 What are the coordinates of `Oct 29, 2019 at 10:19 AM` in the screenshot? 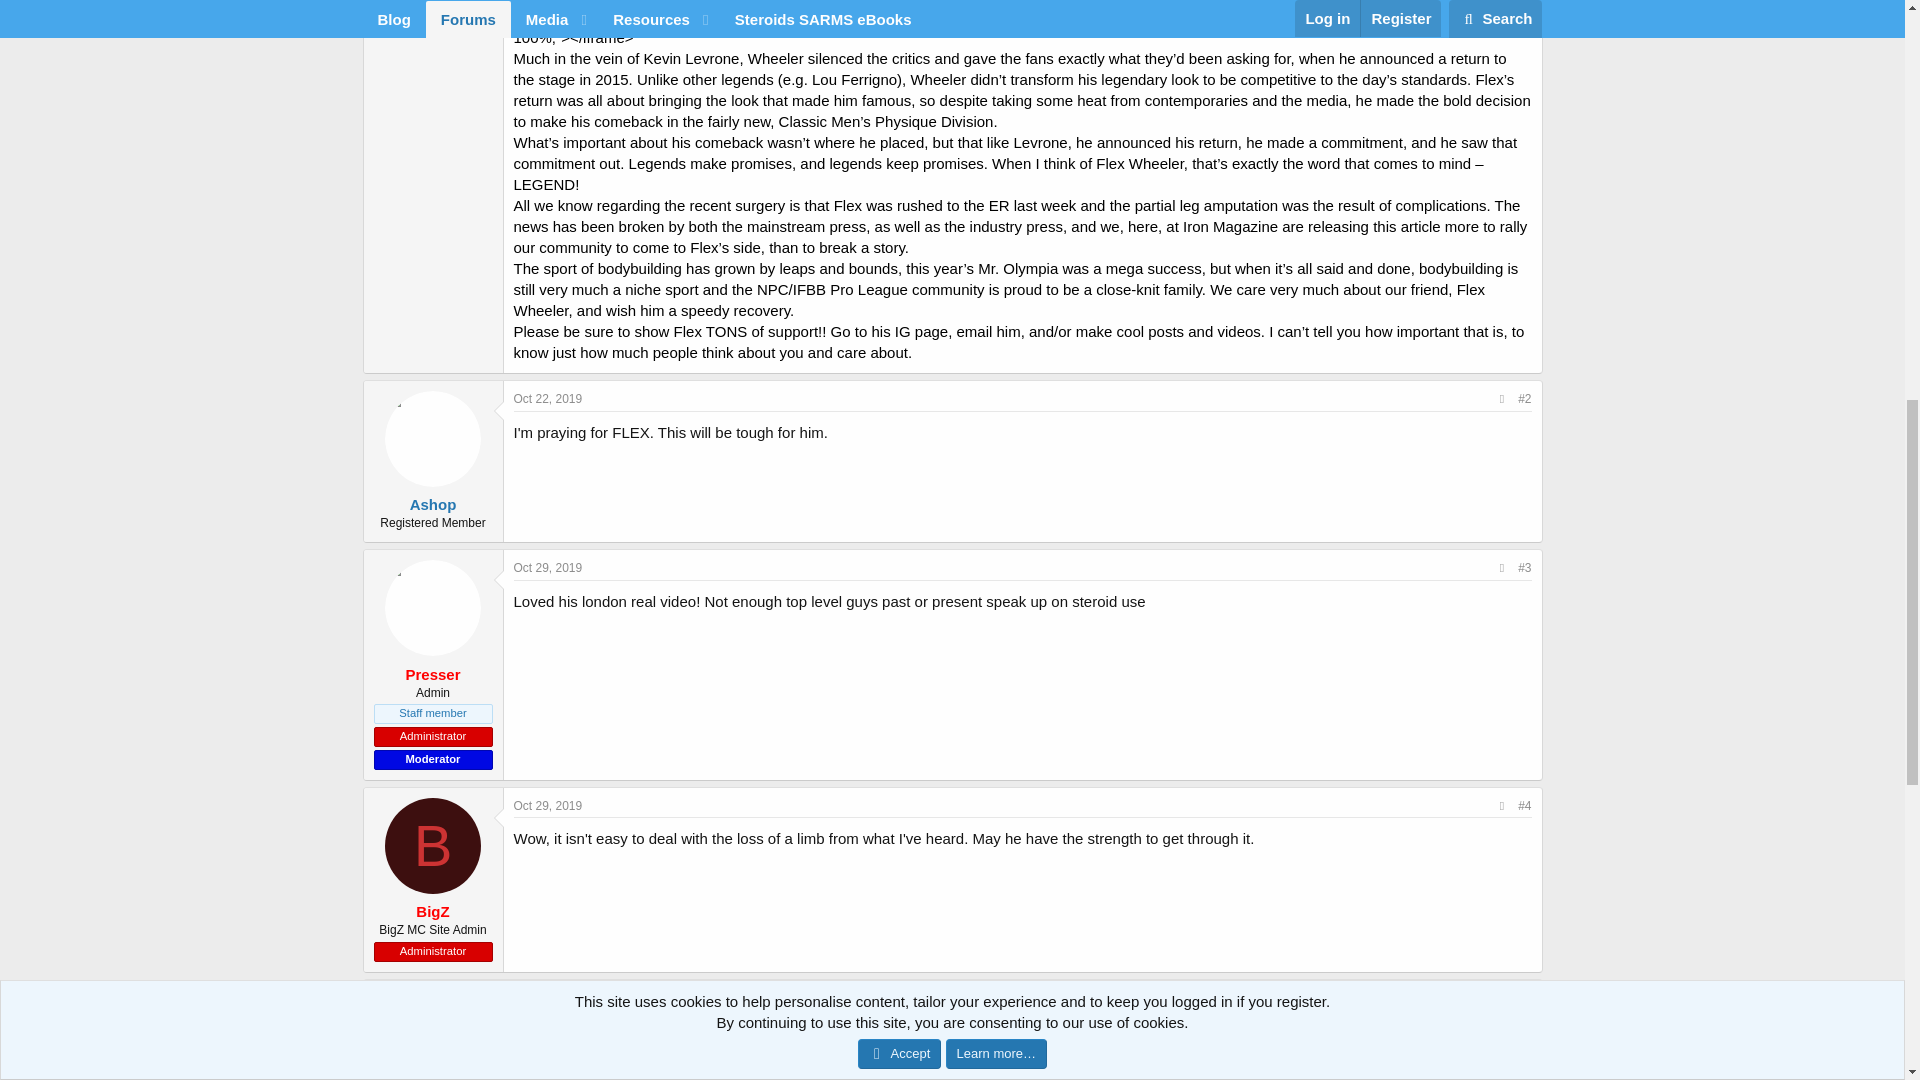 It's located at (548, 806).